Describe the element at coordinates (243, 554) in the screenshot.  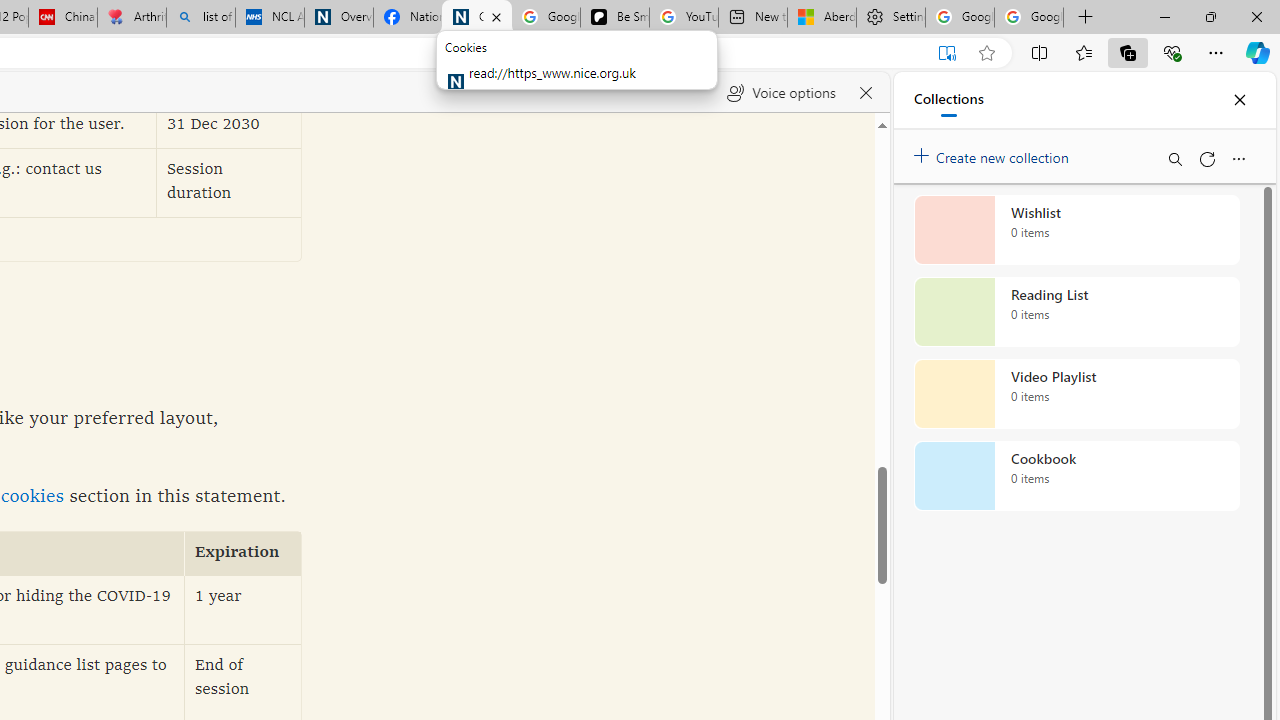
I see `Expiration` at that location.